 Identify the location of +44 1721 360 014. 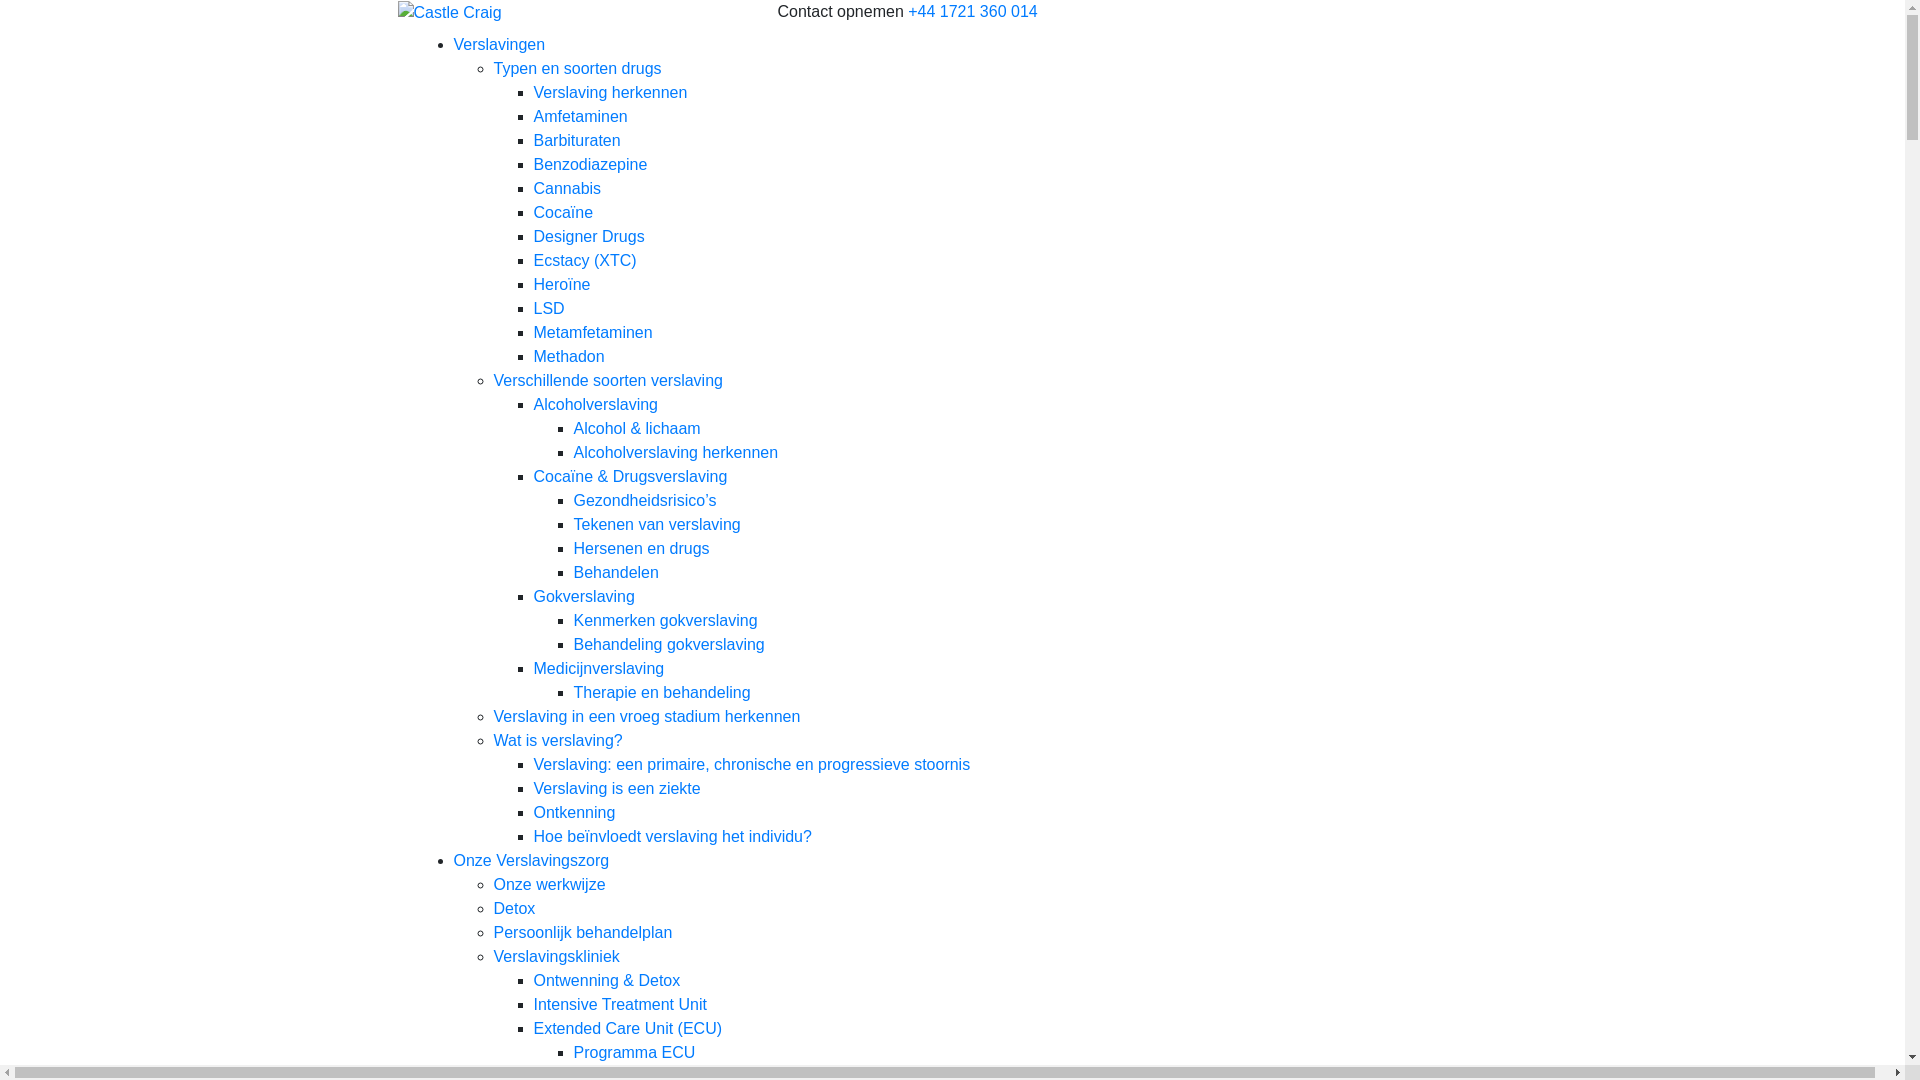
(972, 12).